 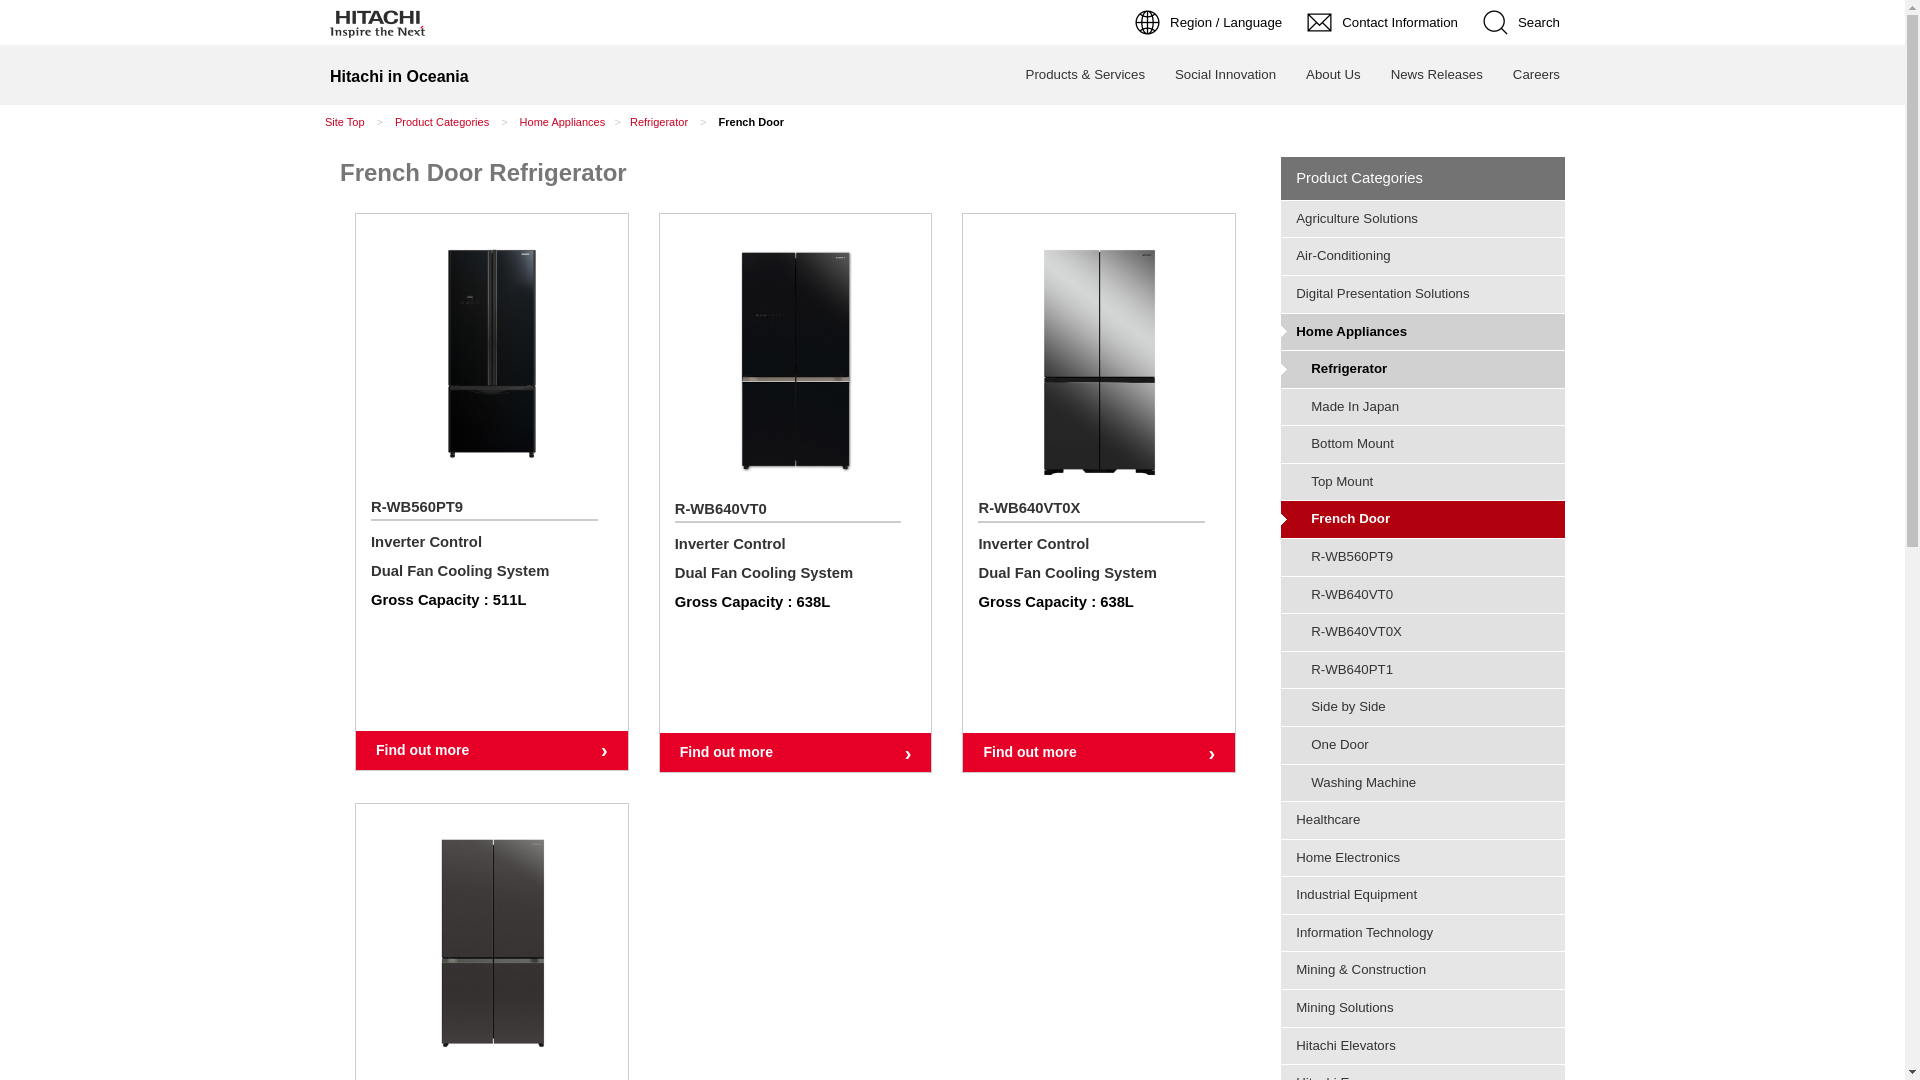 What do you see at coordinates (442, 122) in the screenshot?
I see `Product Categories` at bounding box center [442, 122].